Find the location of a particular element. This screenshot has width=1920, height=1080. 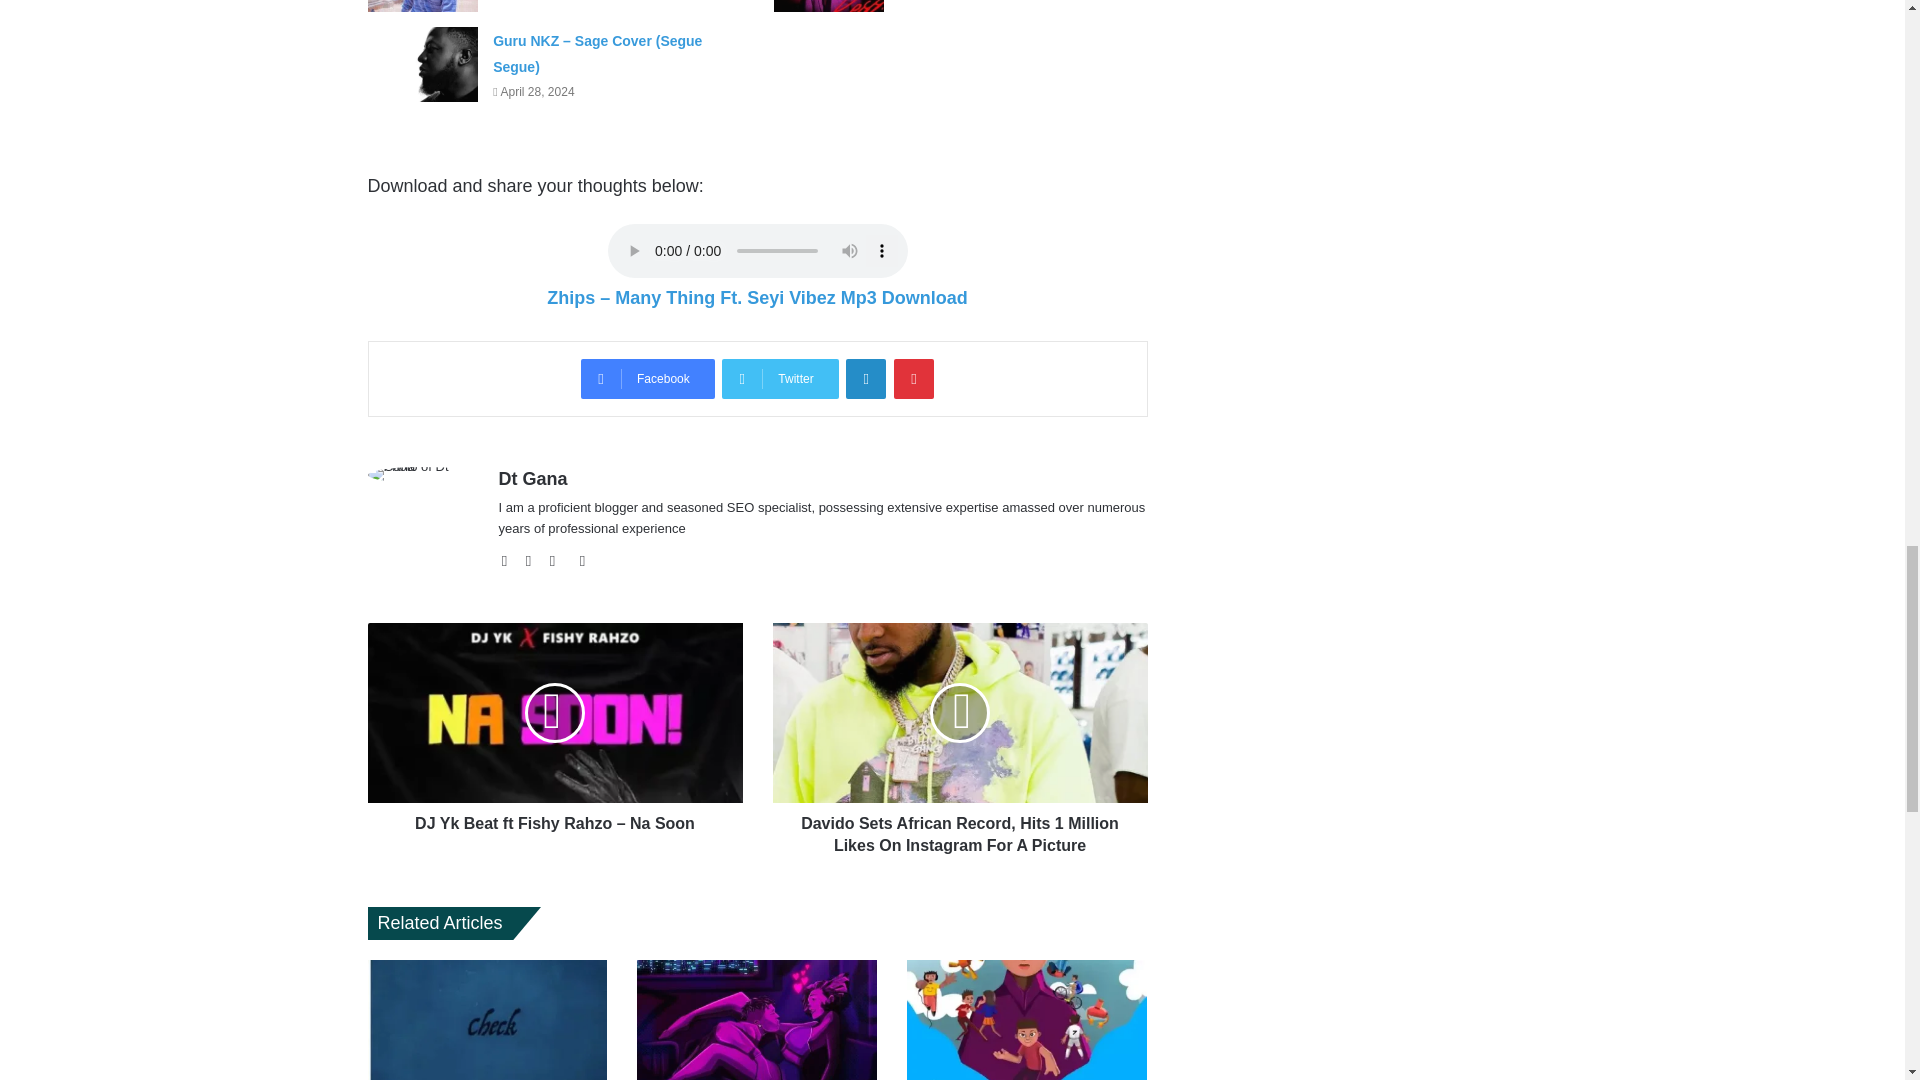

Instagram is located at coordinates (582, 560).